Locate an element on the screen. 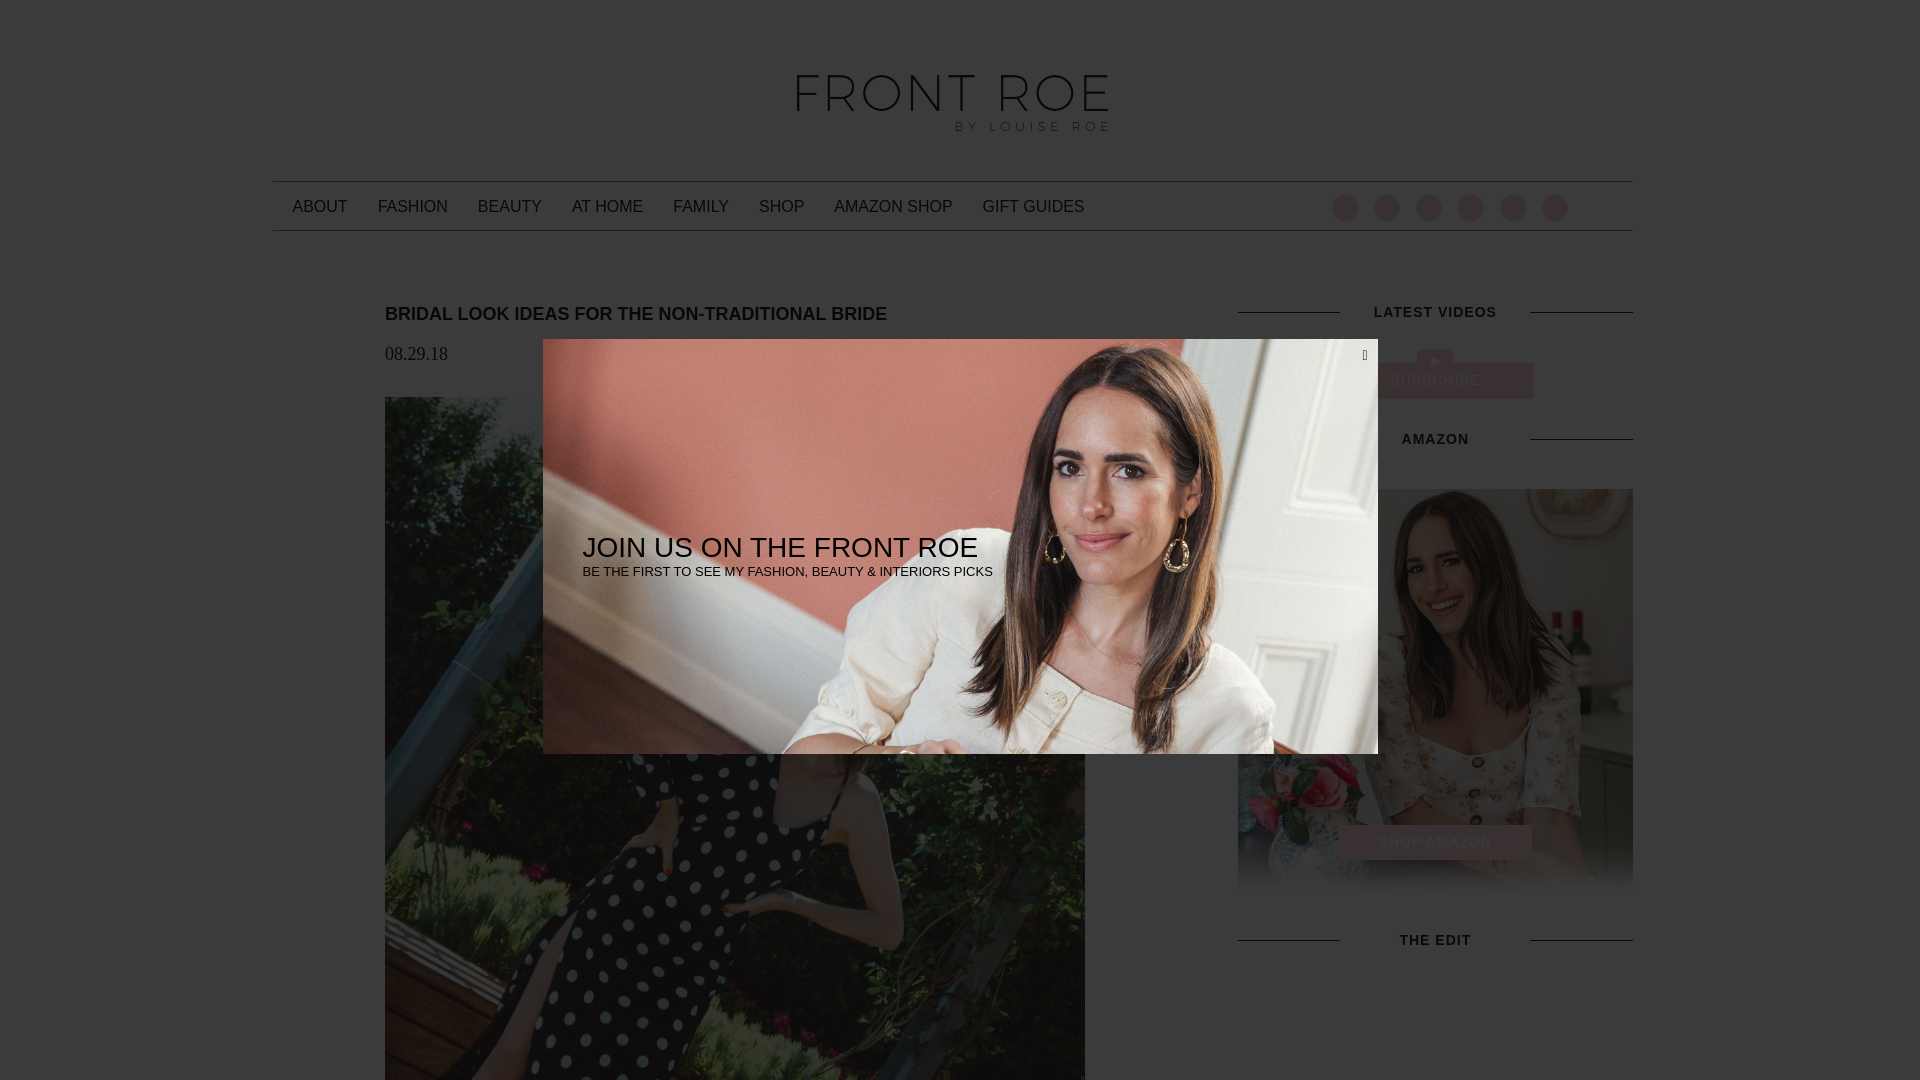 Image resolution: width=1920 pixels, height=1080 pixels. FASHION is located at coordinates (412, 206).